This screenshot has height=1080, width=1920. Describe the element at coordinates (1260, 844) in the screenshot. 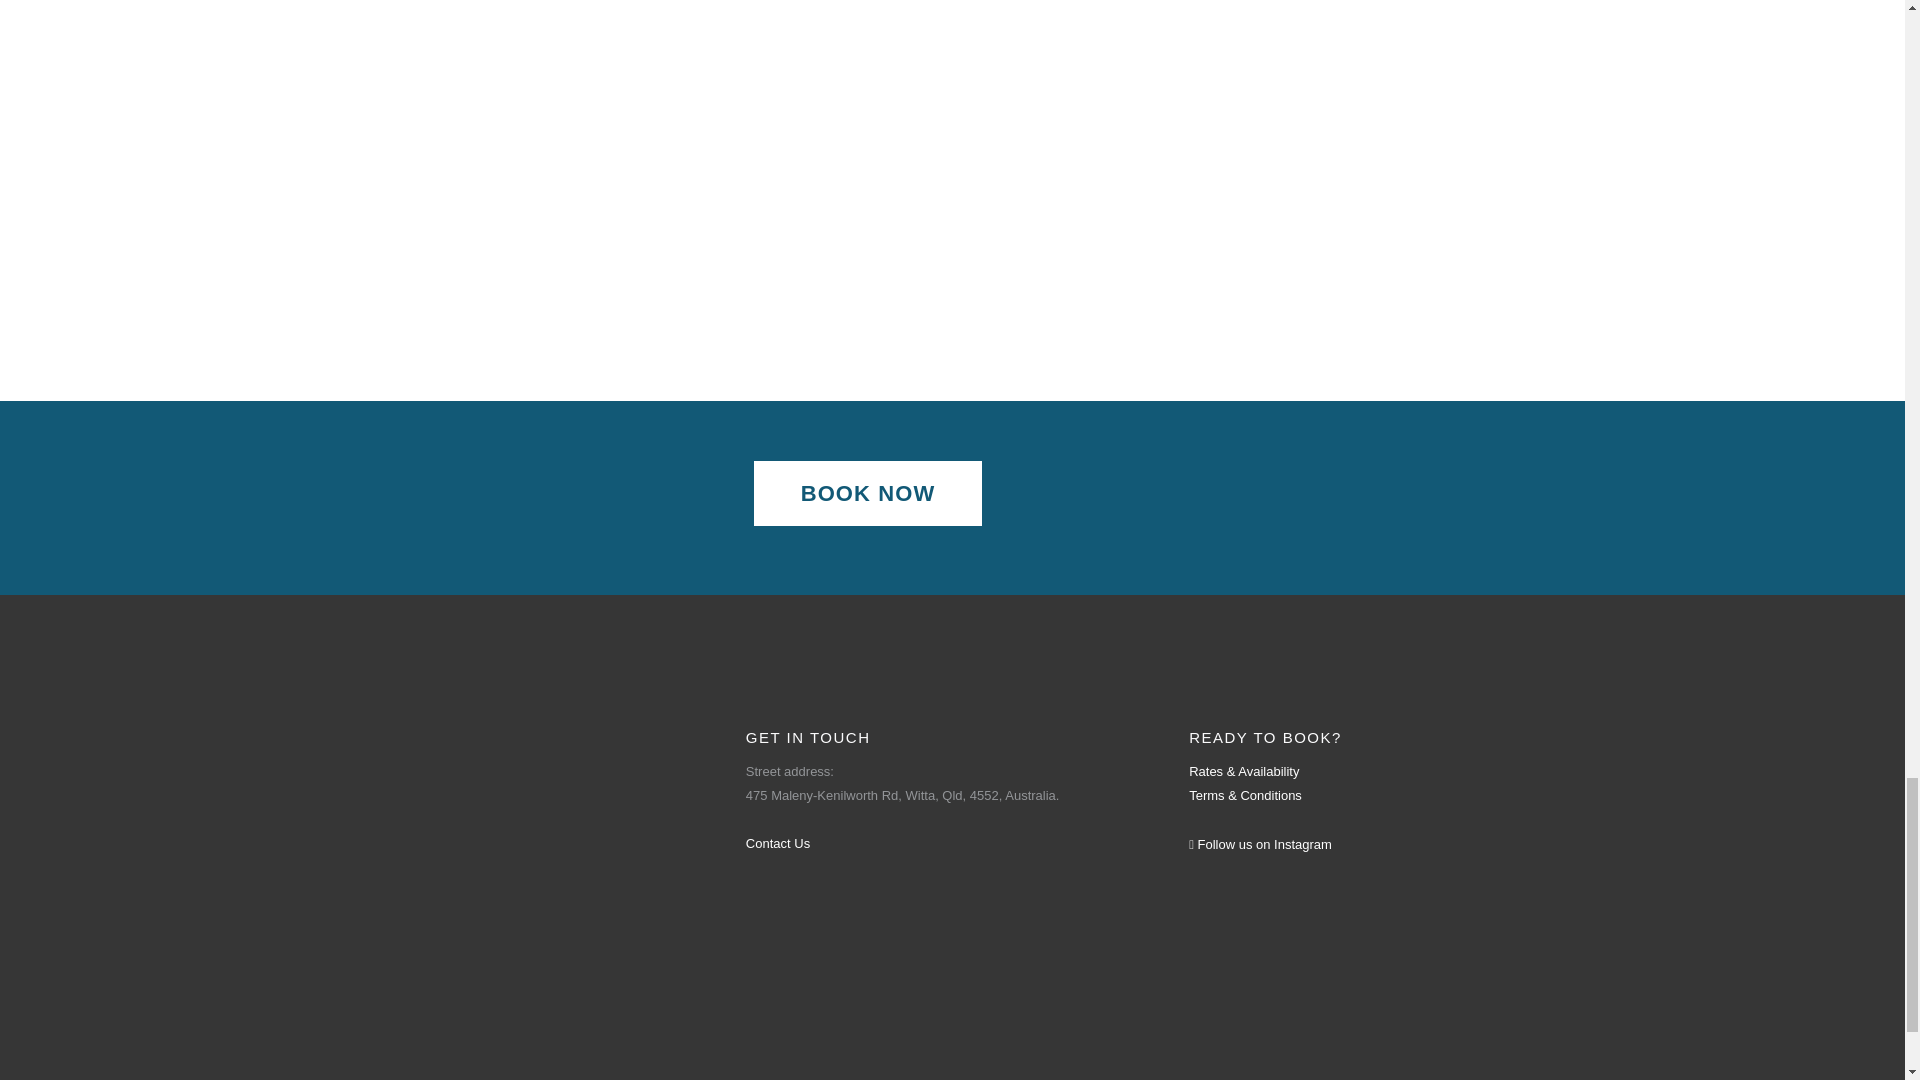

I see `Follow us on Instagram` at that location.